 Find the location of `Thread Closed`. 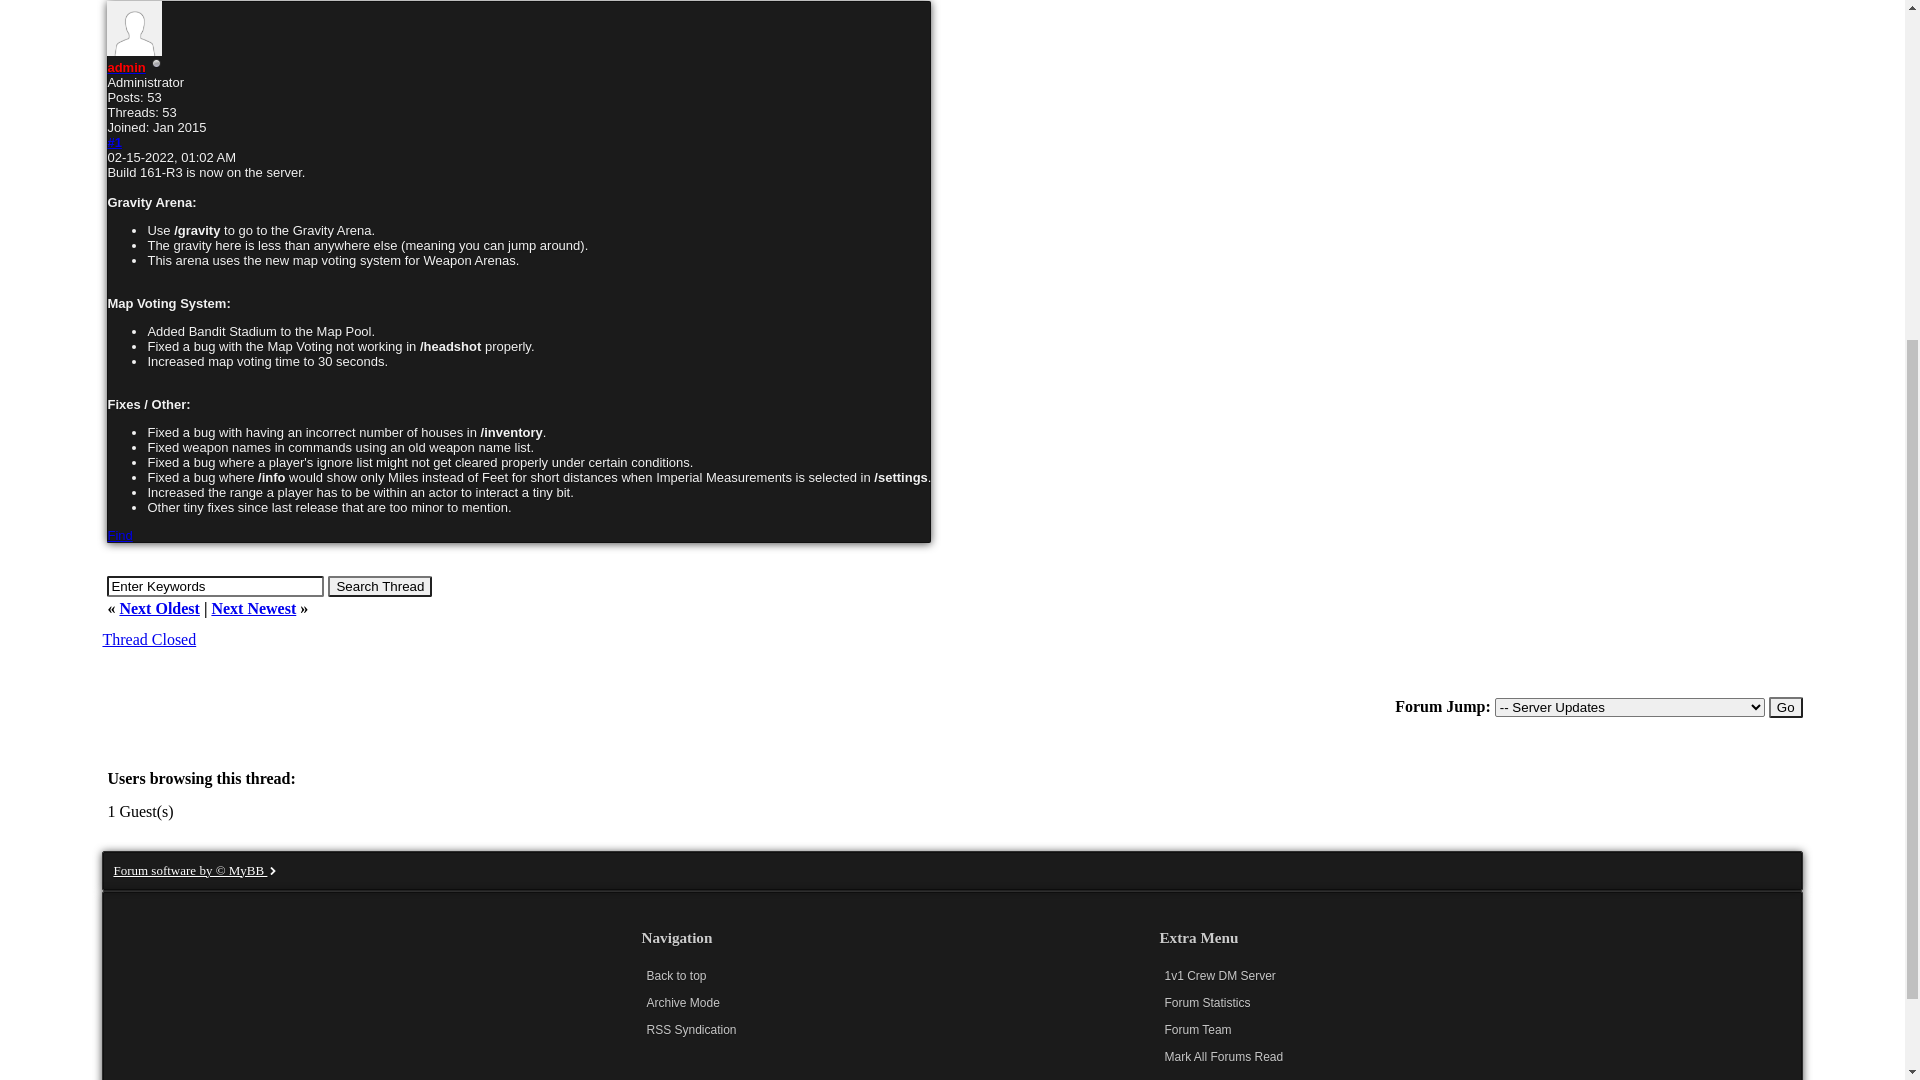

Thread Closed is located at coordinates (149, 162).